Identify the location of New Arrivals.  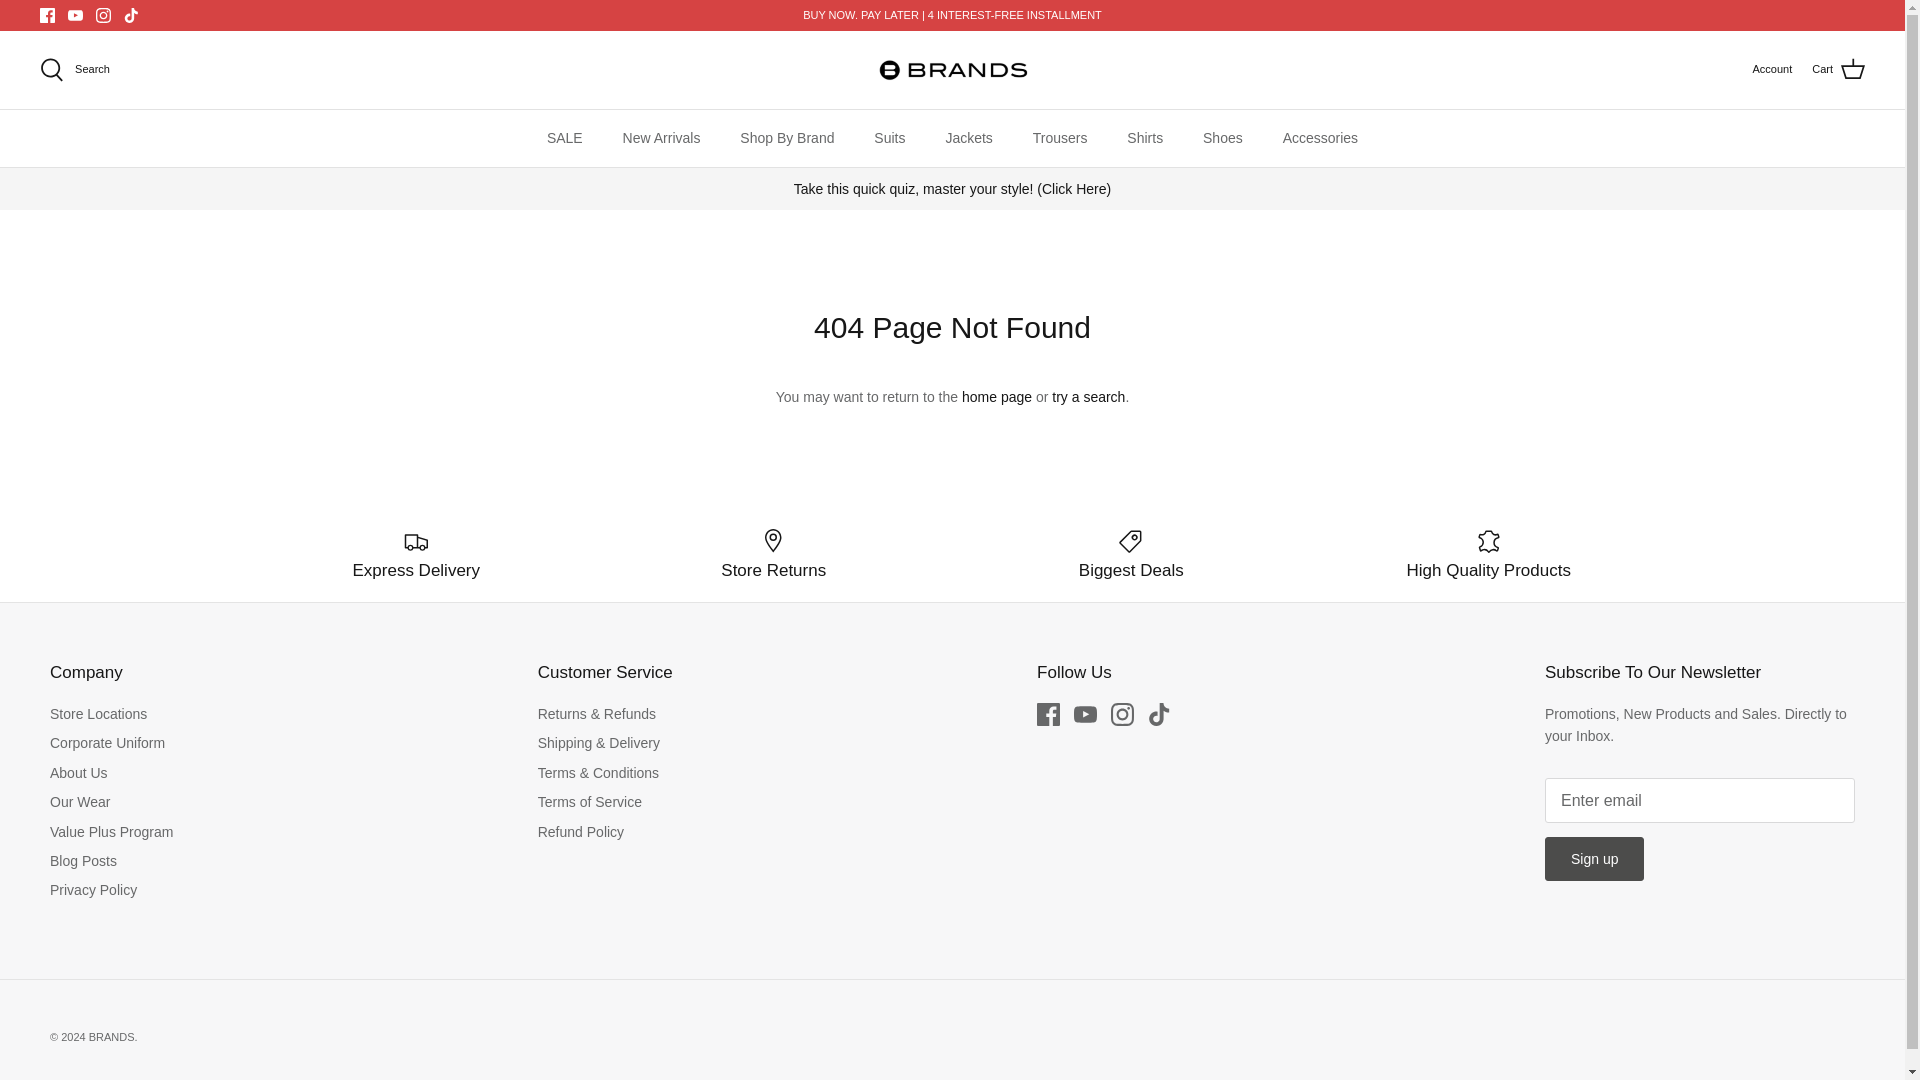
(661, 138).